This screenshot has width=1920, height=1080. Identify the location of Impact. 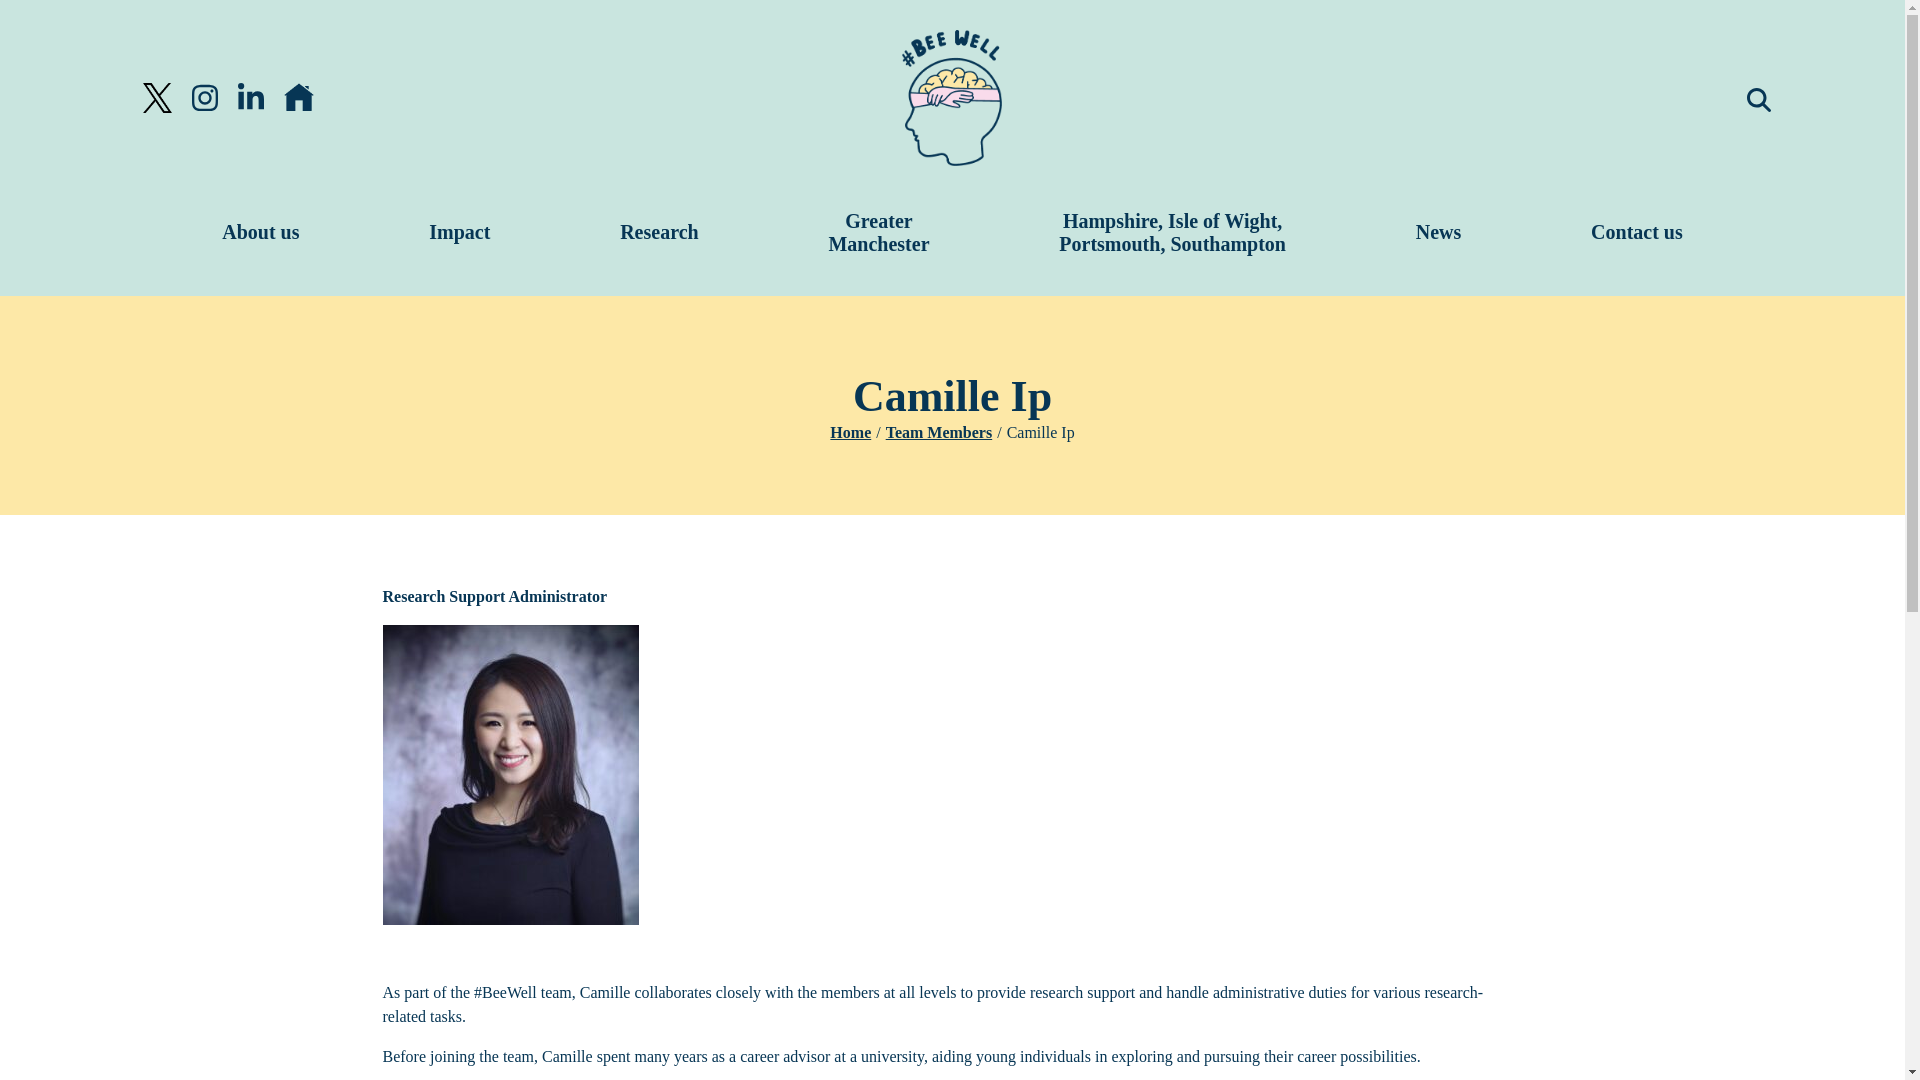
(299, 98).